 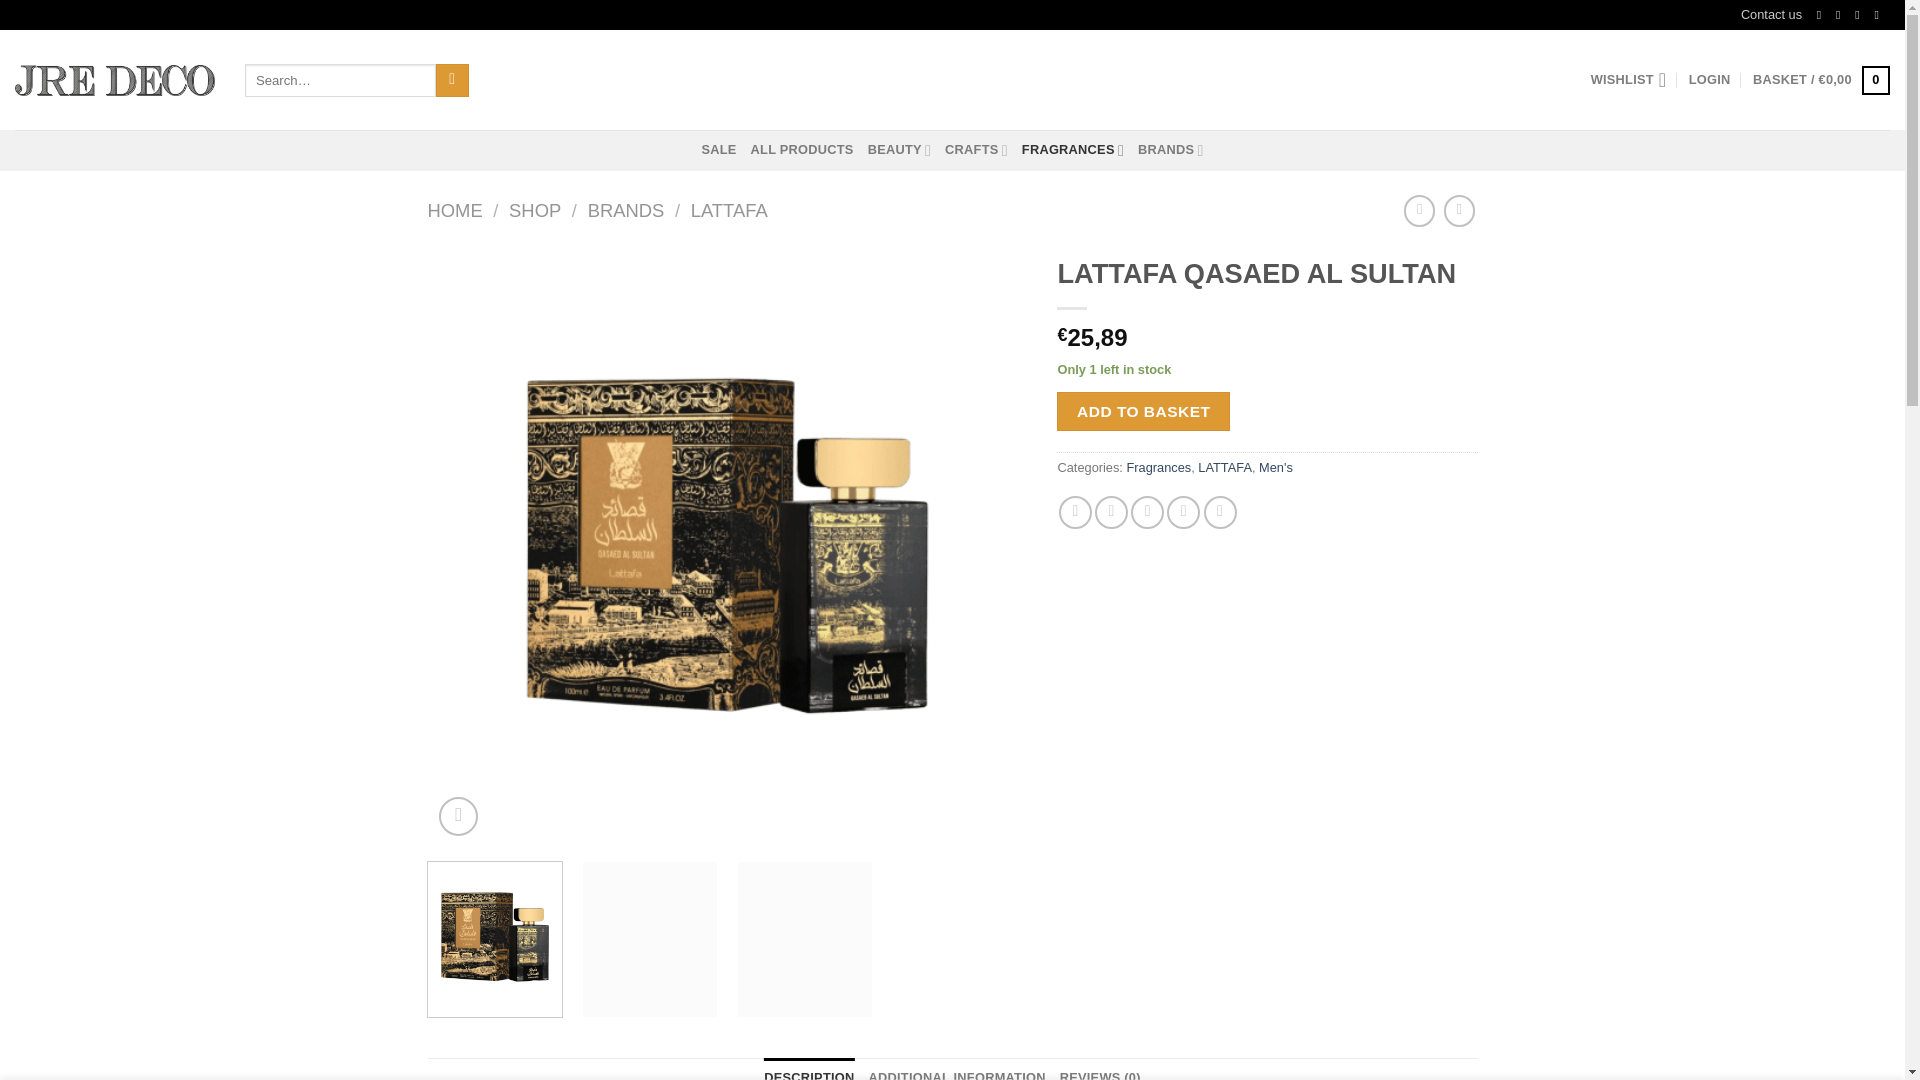 I want to click on Zoom, so click(x=458, y=816).